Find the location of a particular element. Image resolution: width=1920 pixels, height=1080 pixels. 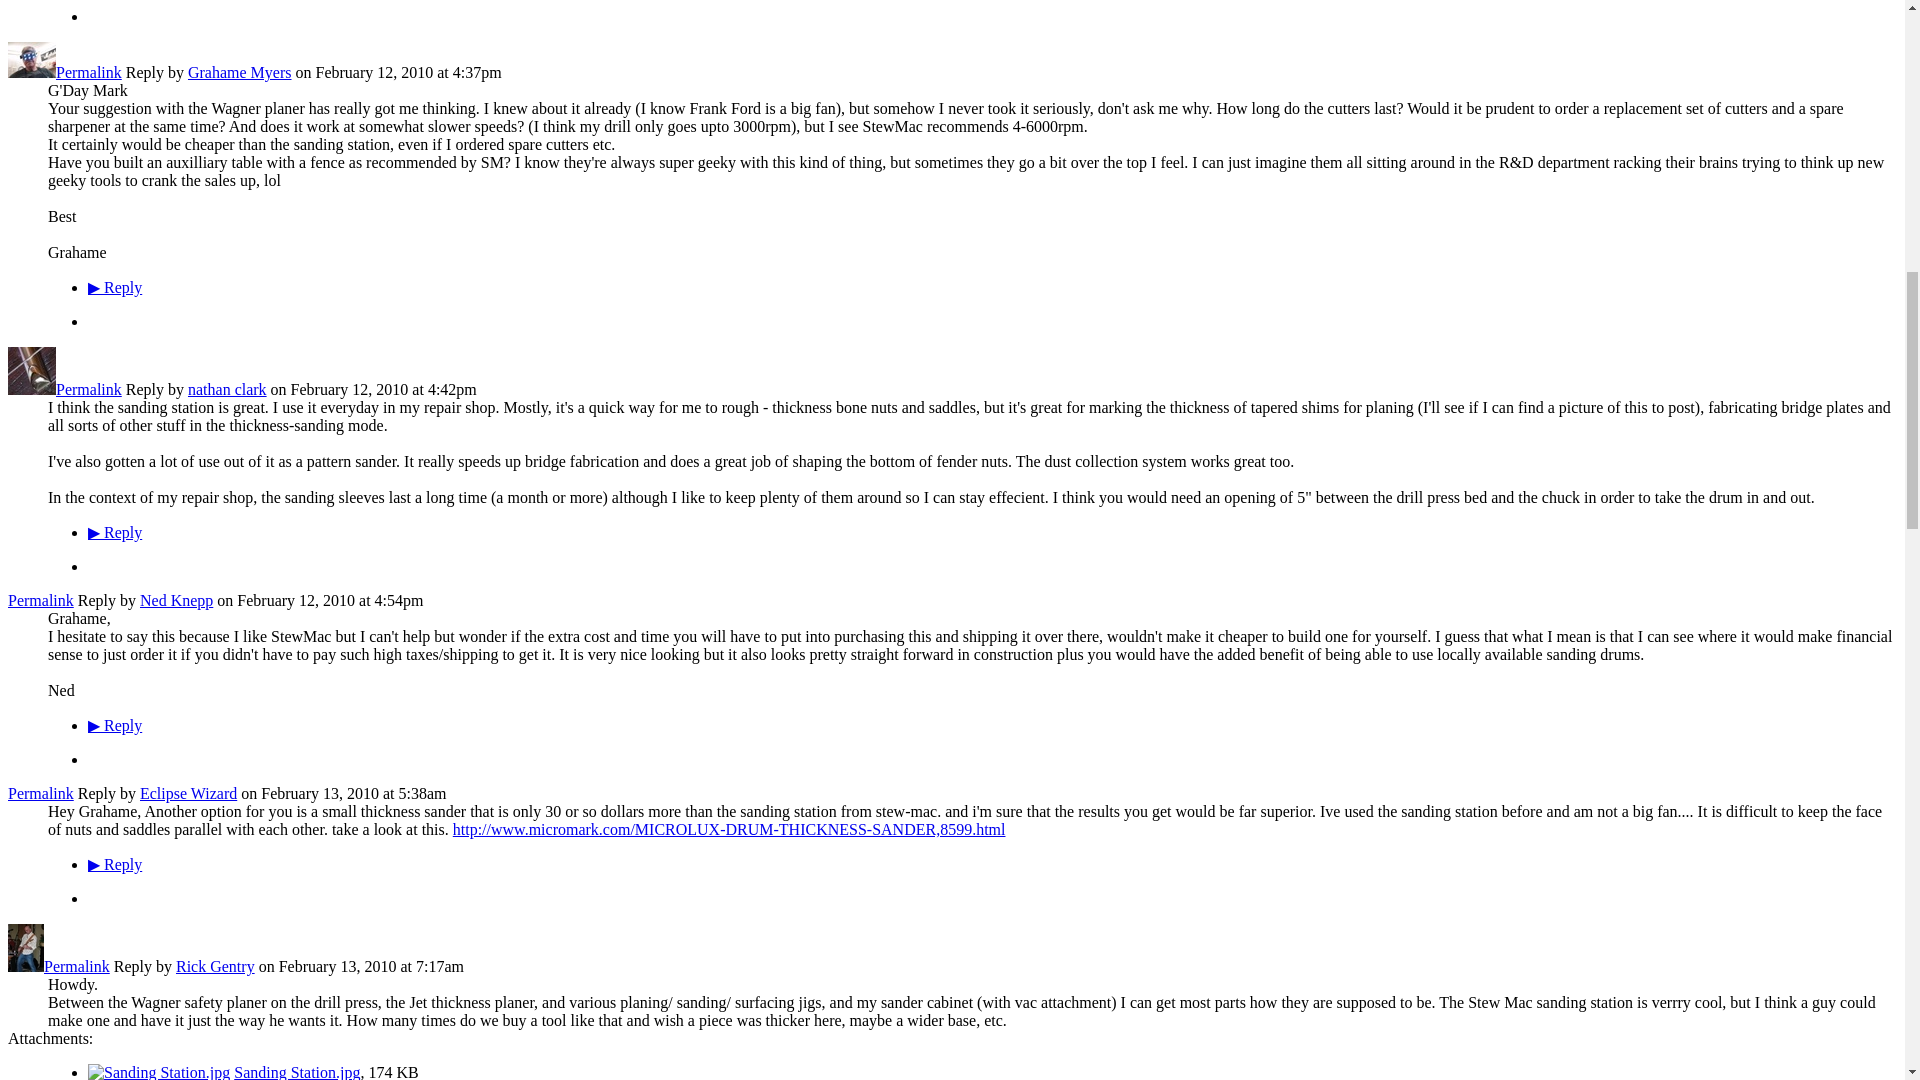

Permalink is located at coordinates (88, 72).